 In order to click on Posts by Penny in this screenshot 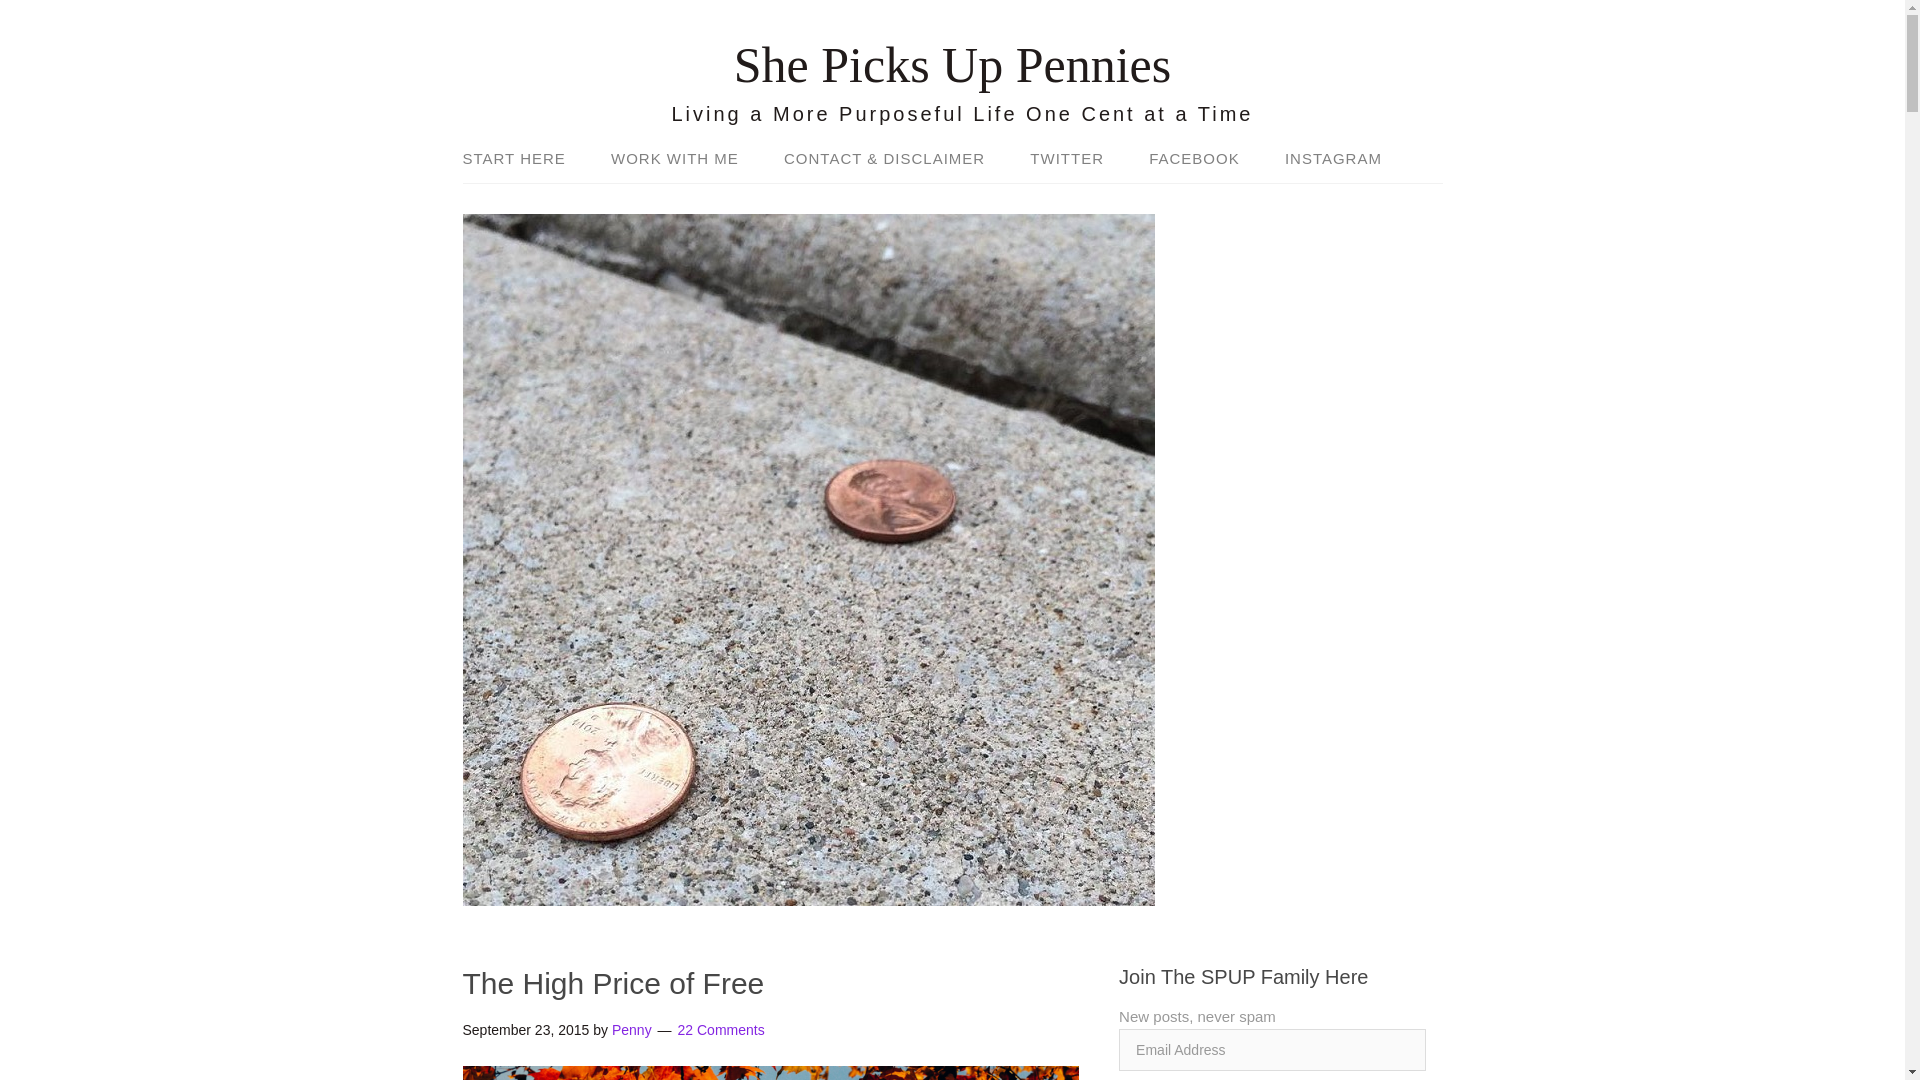, I will do `click(632, 1029)`.